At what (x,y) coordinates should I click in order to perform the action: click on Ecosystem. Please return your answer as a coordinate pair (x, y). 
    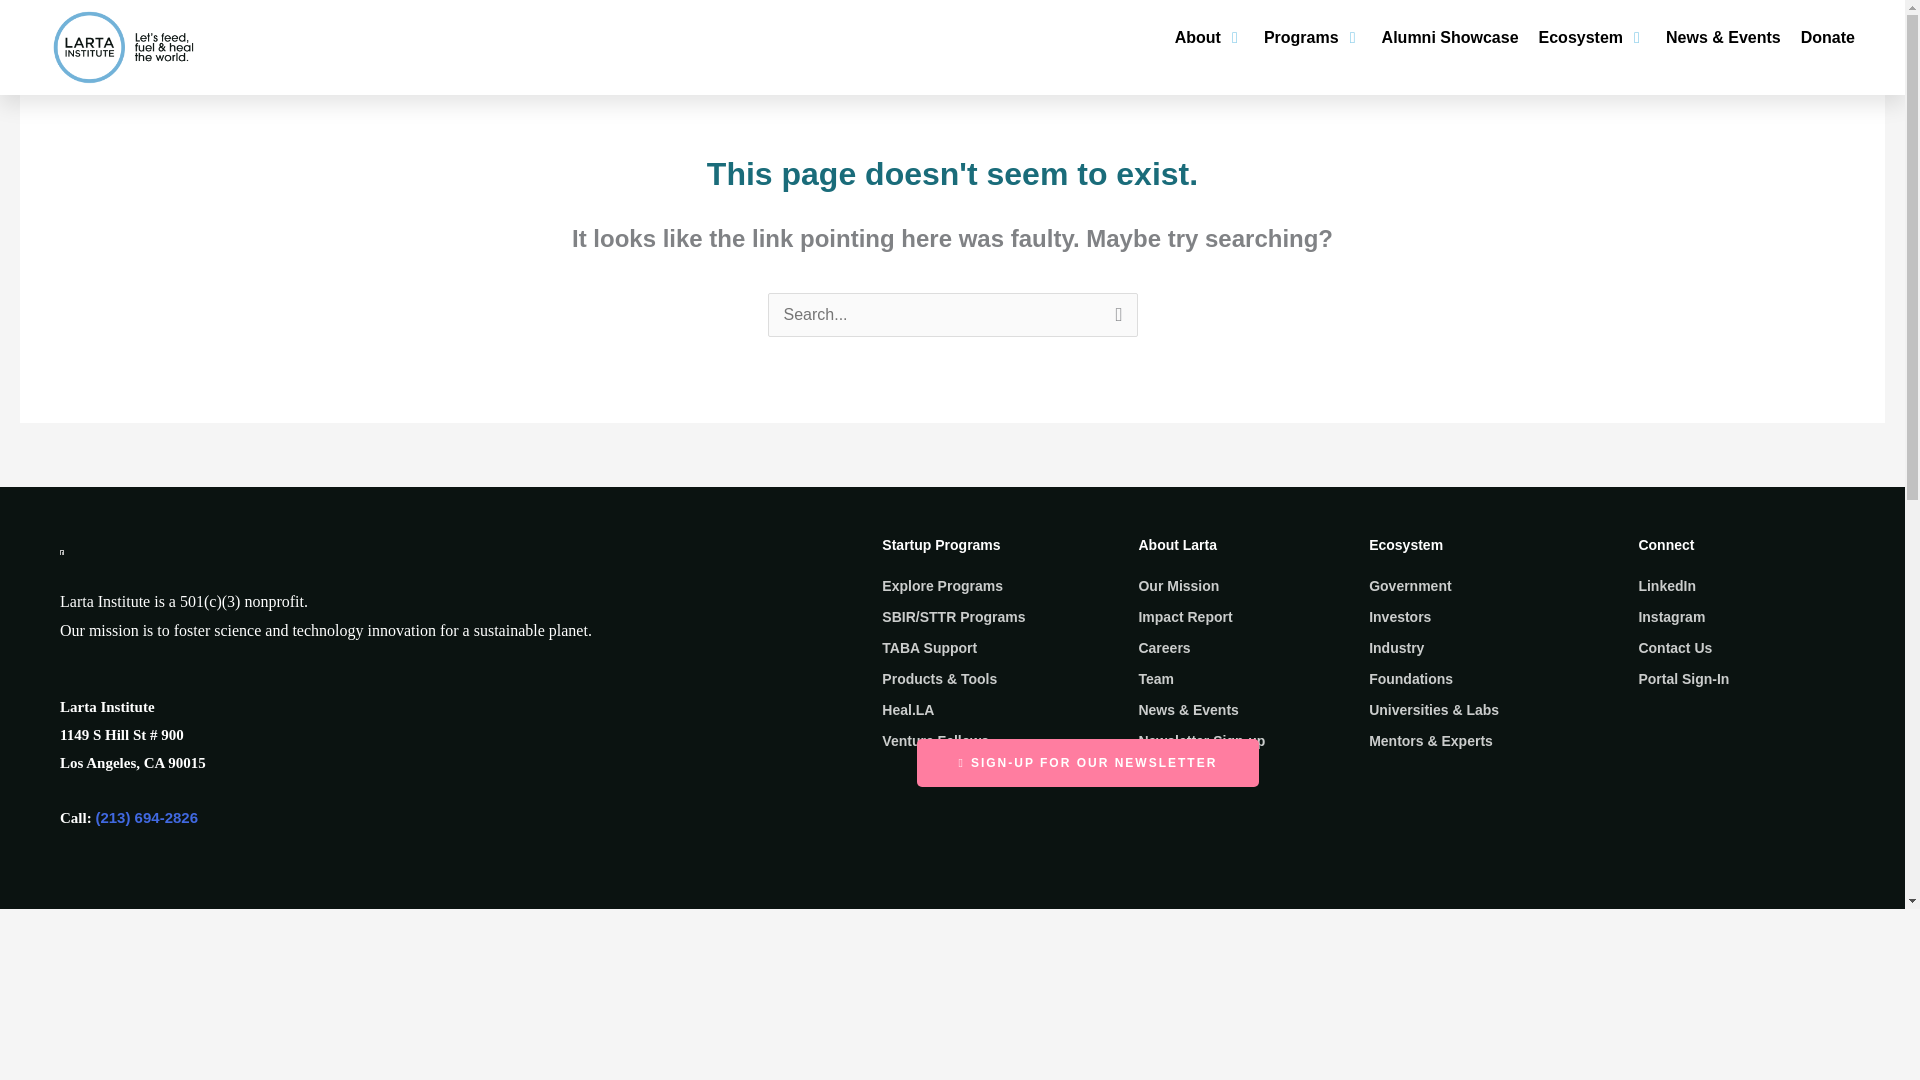
    Looking at the image, I should click on (1582, 37).